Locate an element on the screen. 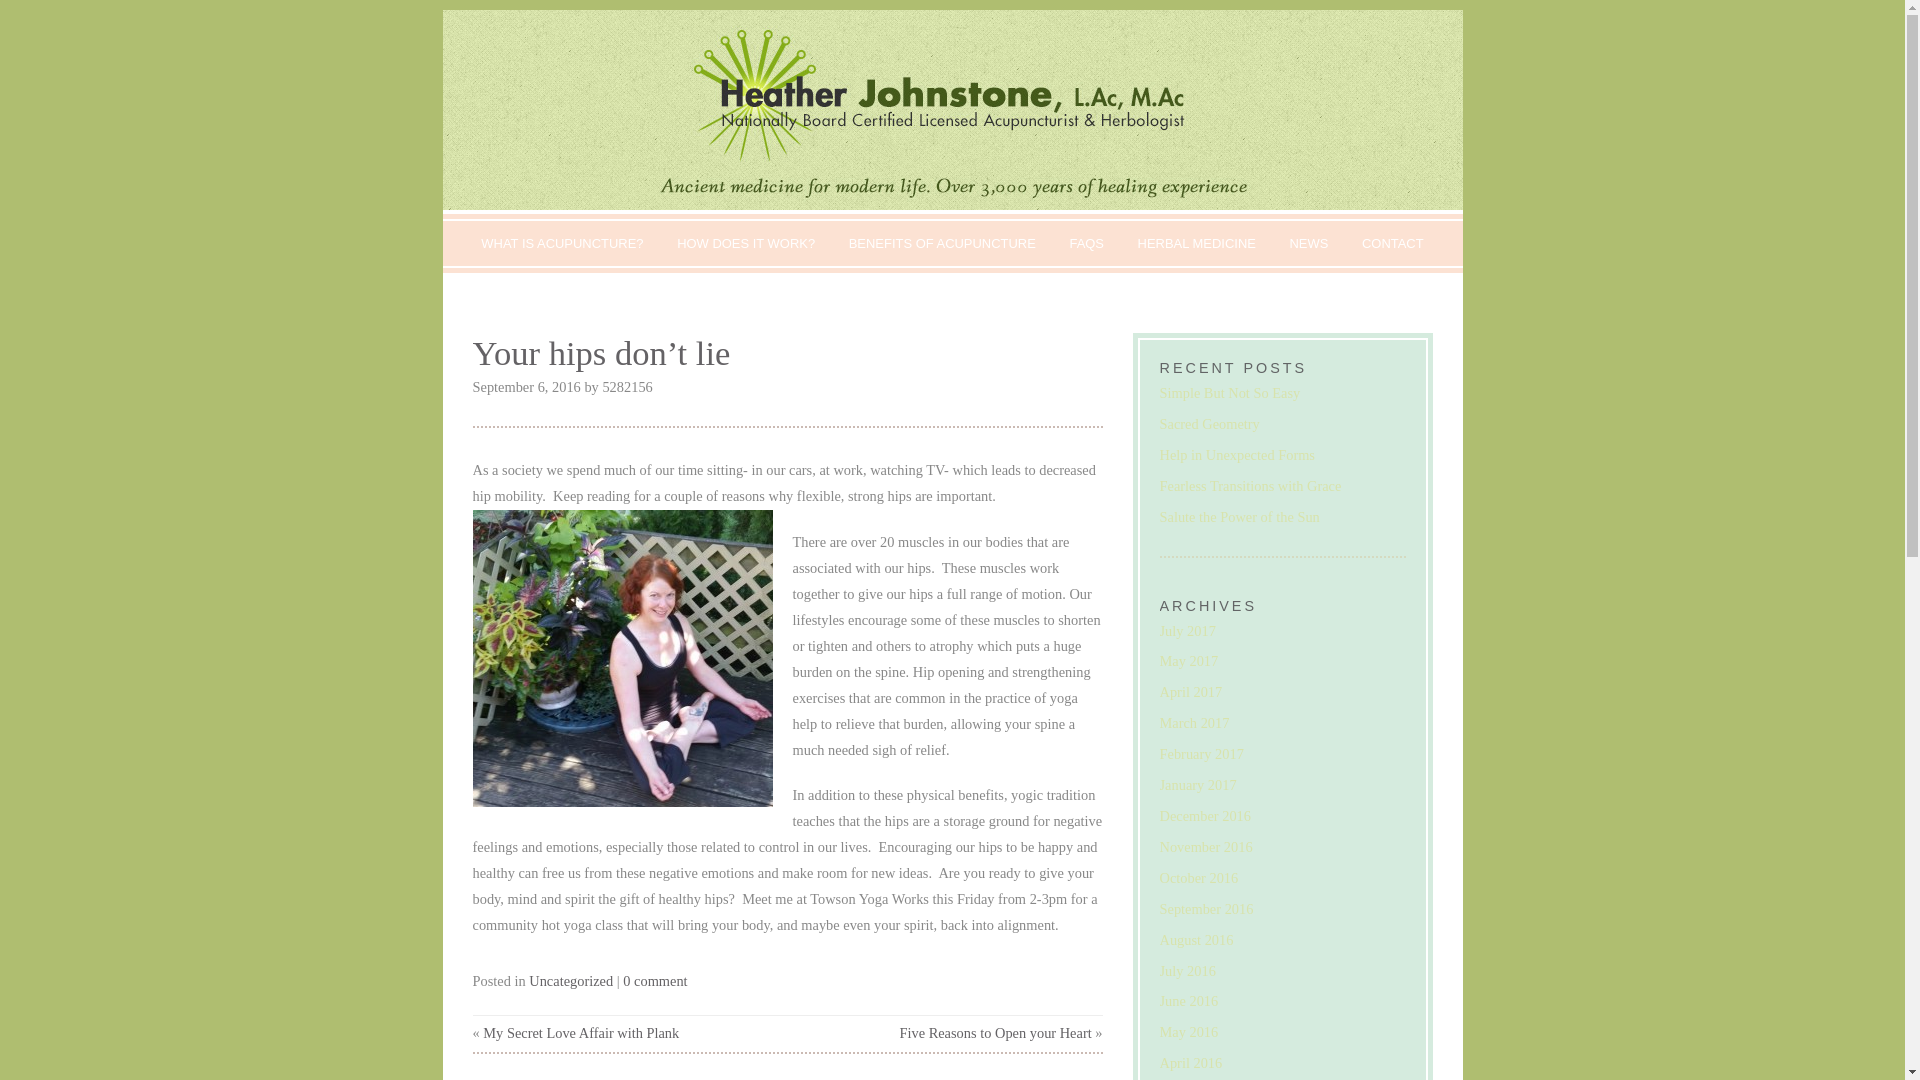  Salute the Power of the Sun is located at coordinates (1240, 516).